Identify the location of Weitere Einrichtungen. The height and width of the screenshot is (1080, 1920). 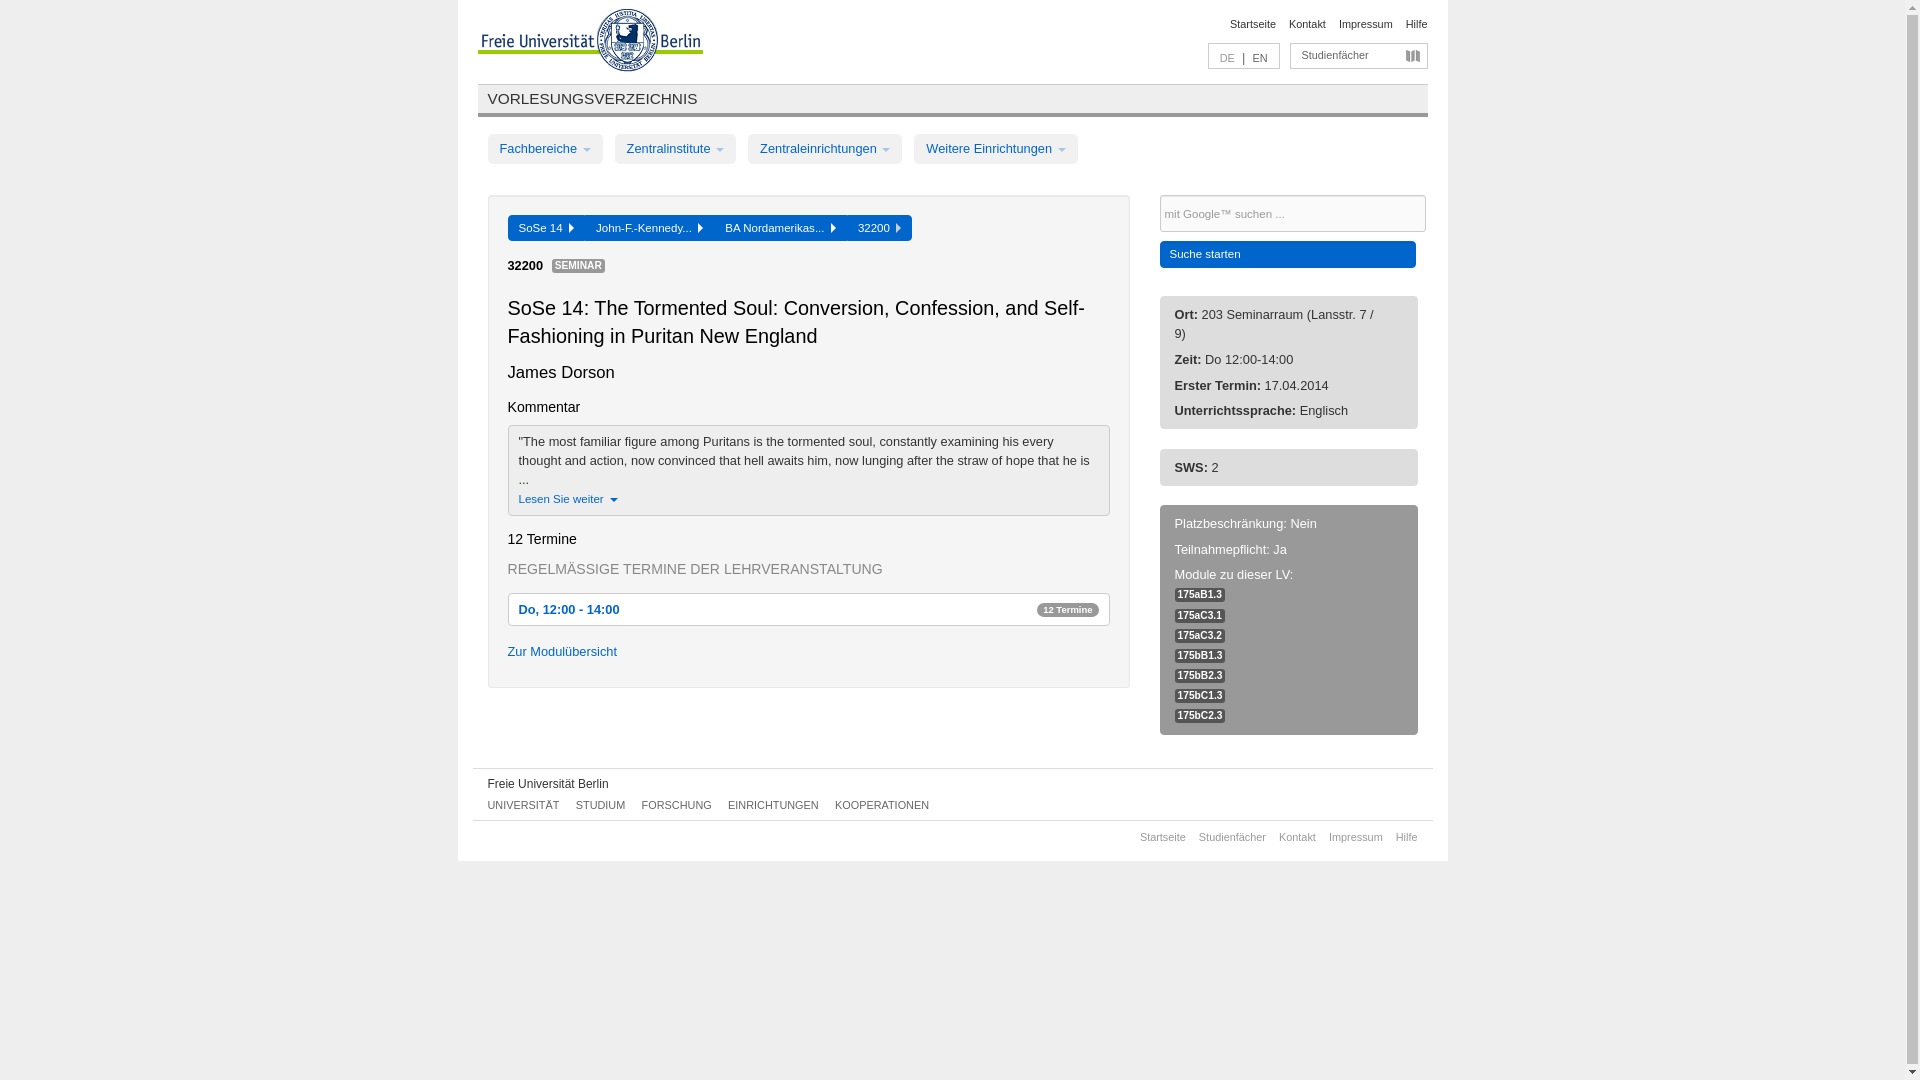
(995, 148).